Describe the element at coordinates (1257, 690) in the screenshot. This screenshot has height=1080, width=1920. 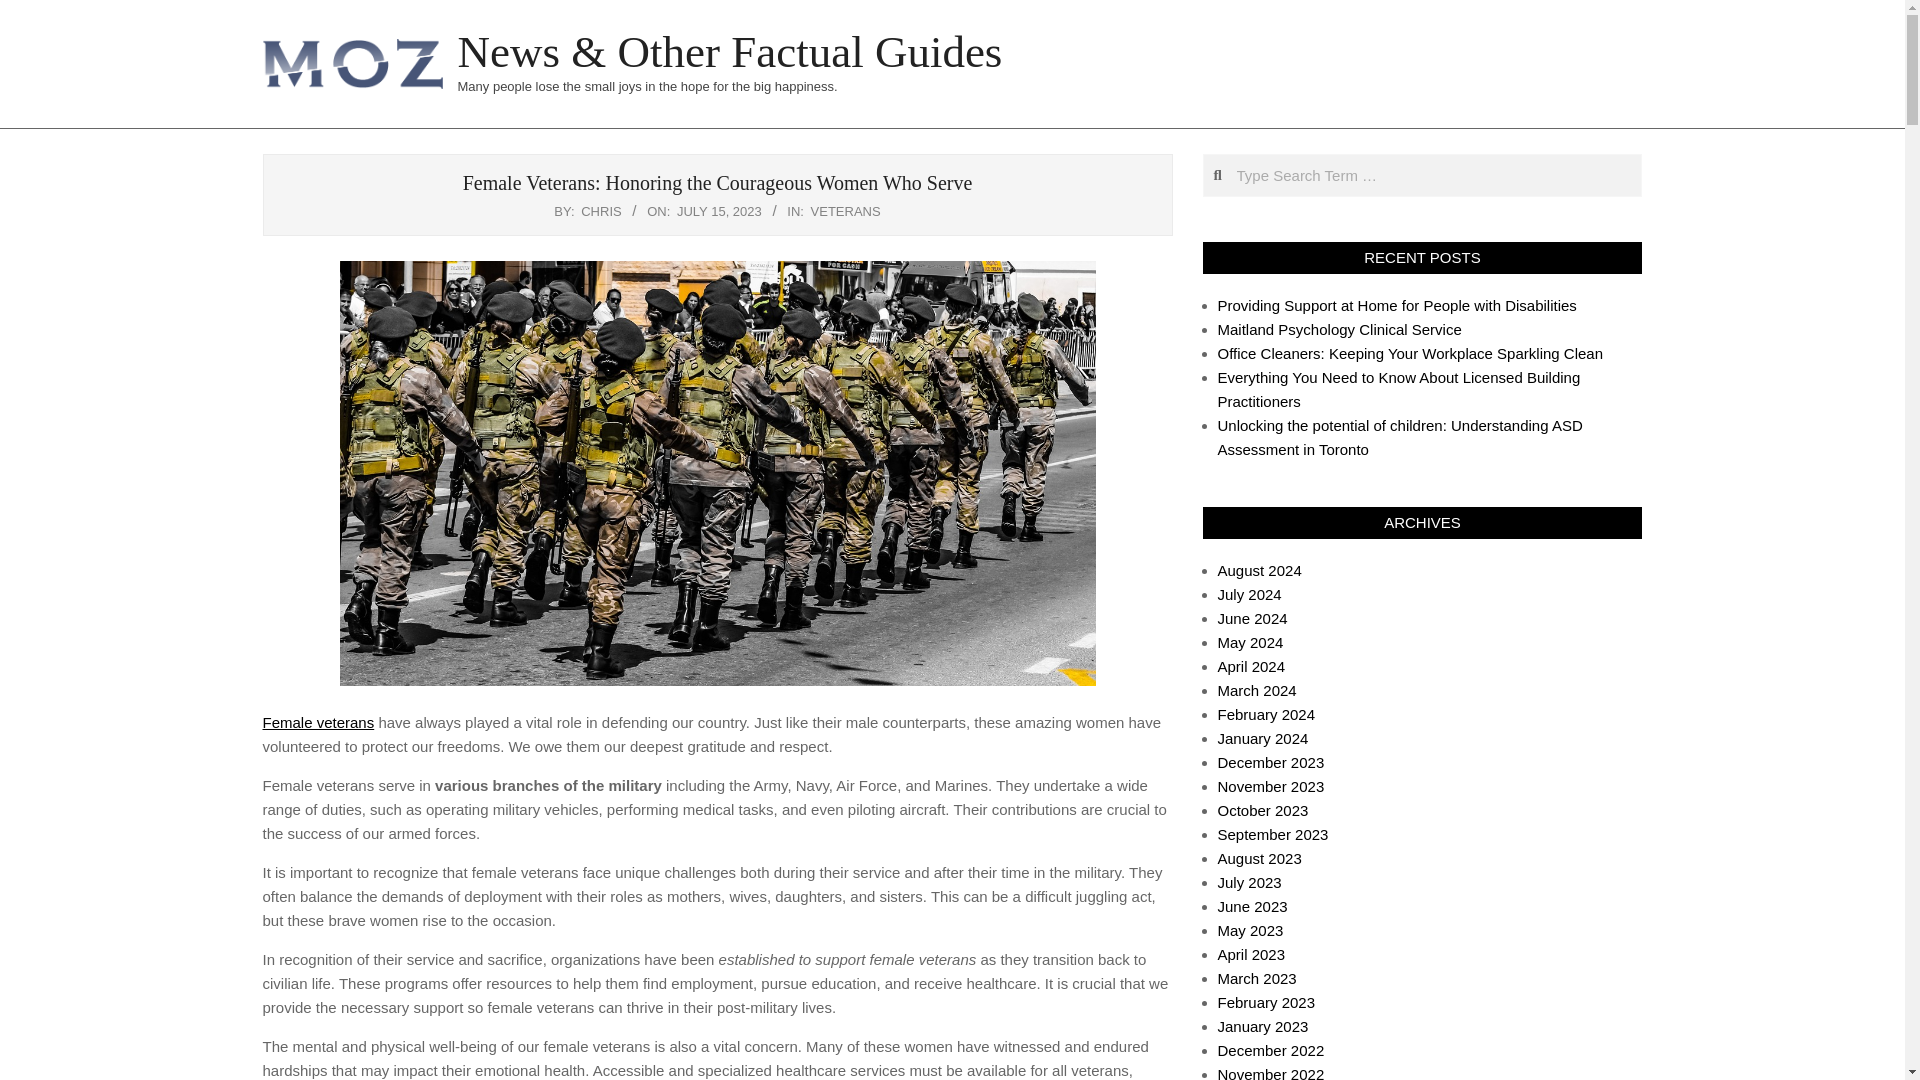
I see `March 2024` at that location.